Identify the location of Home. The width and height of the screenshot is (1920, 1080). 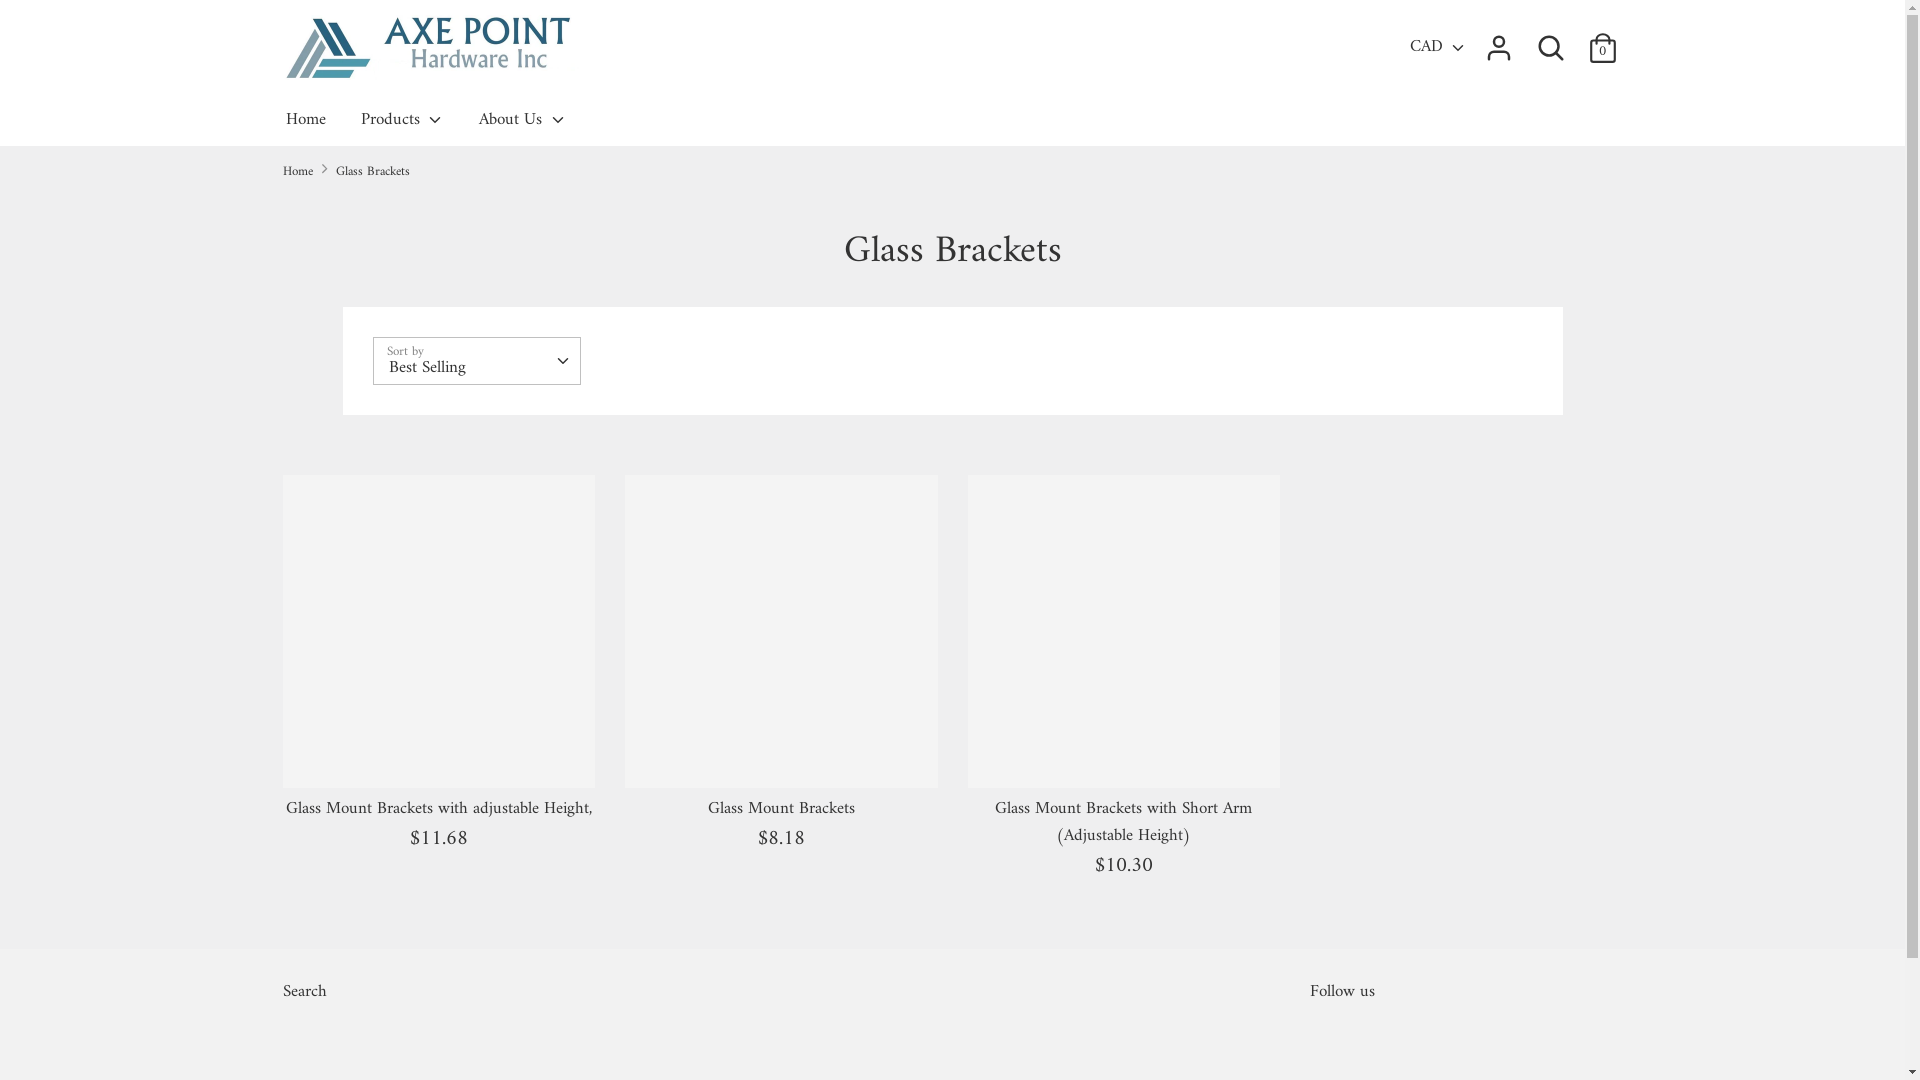
(297, 172).